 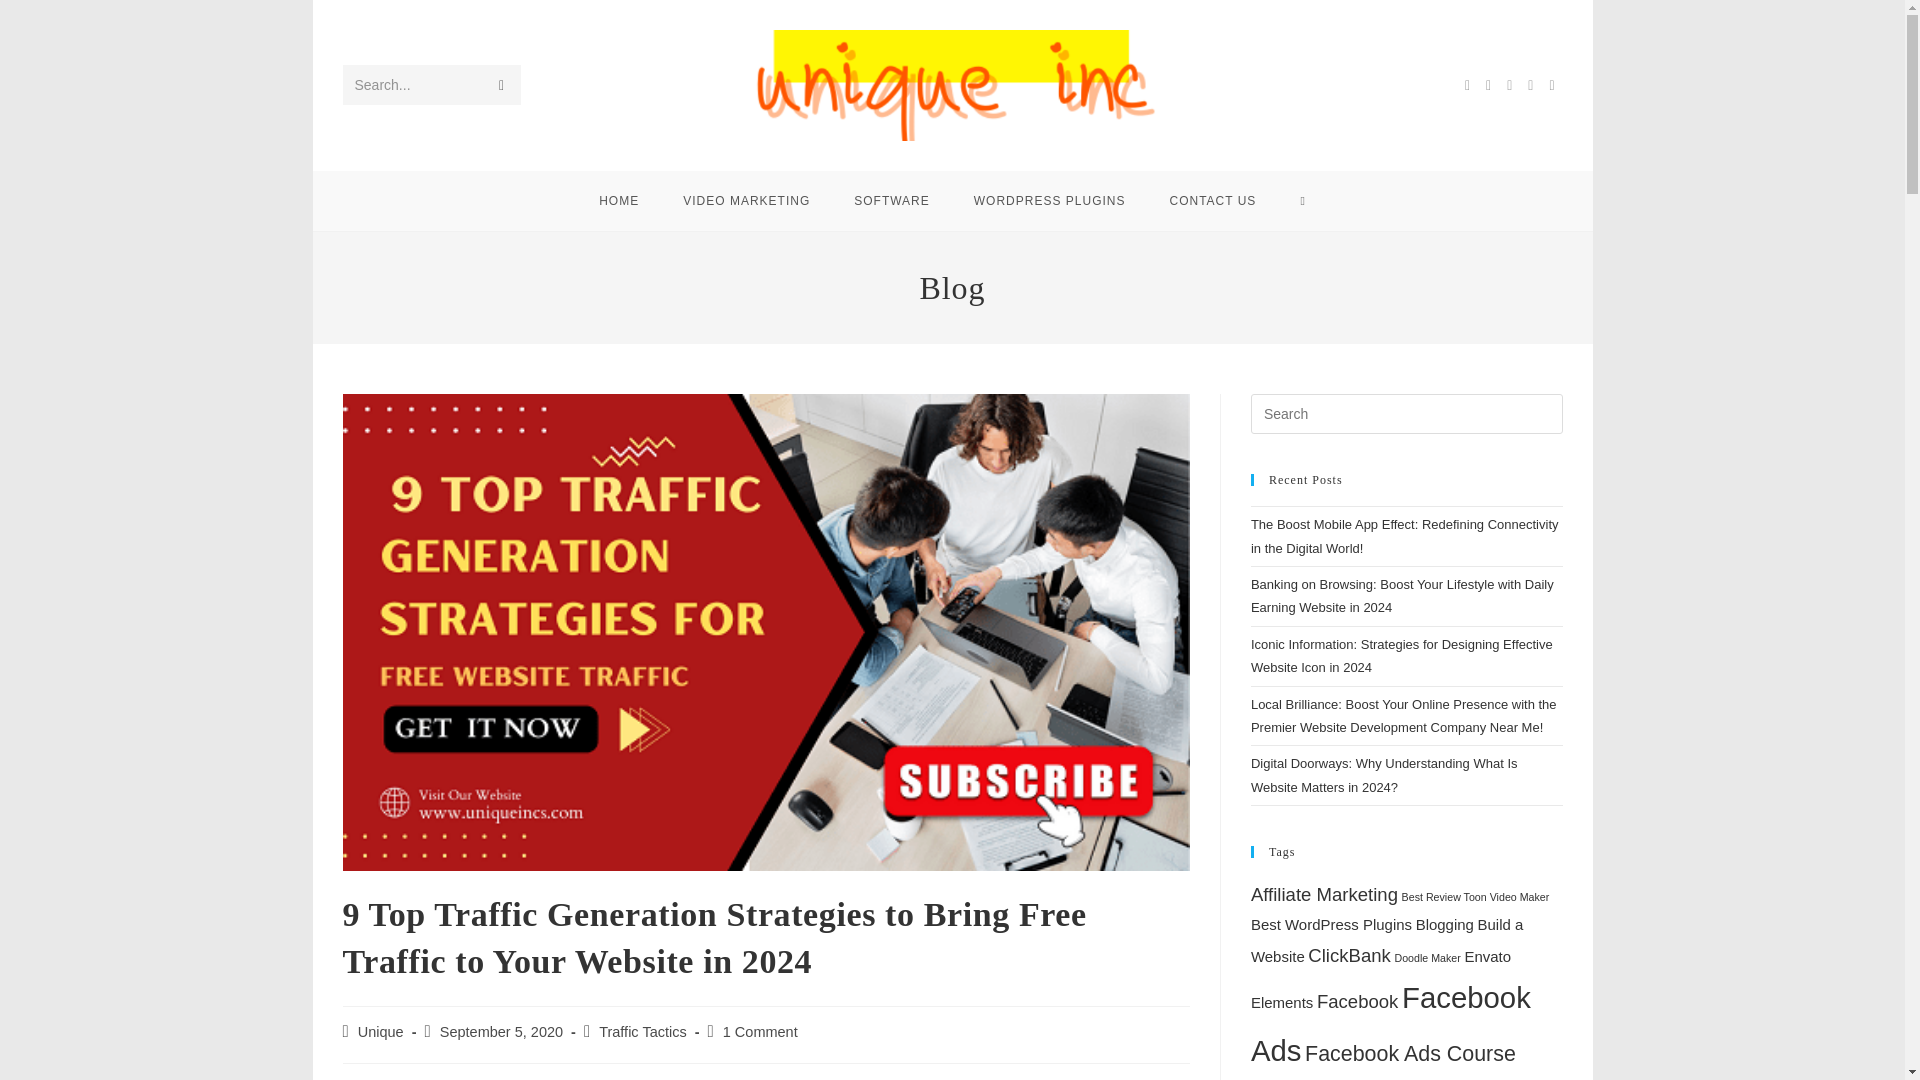 I want to click on TOGGLE WEBSITE SEARCH, so click(x=1302, y=200).